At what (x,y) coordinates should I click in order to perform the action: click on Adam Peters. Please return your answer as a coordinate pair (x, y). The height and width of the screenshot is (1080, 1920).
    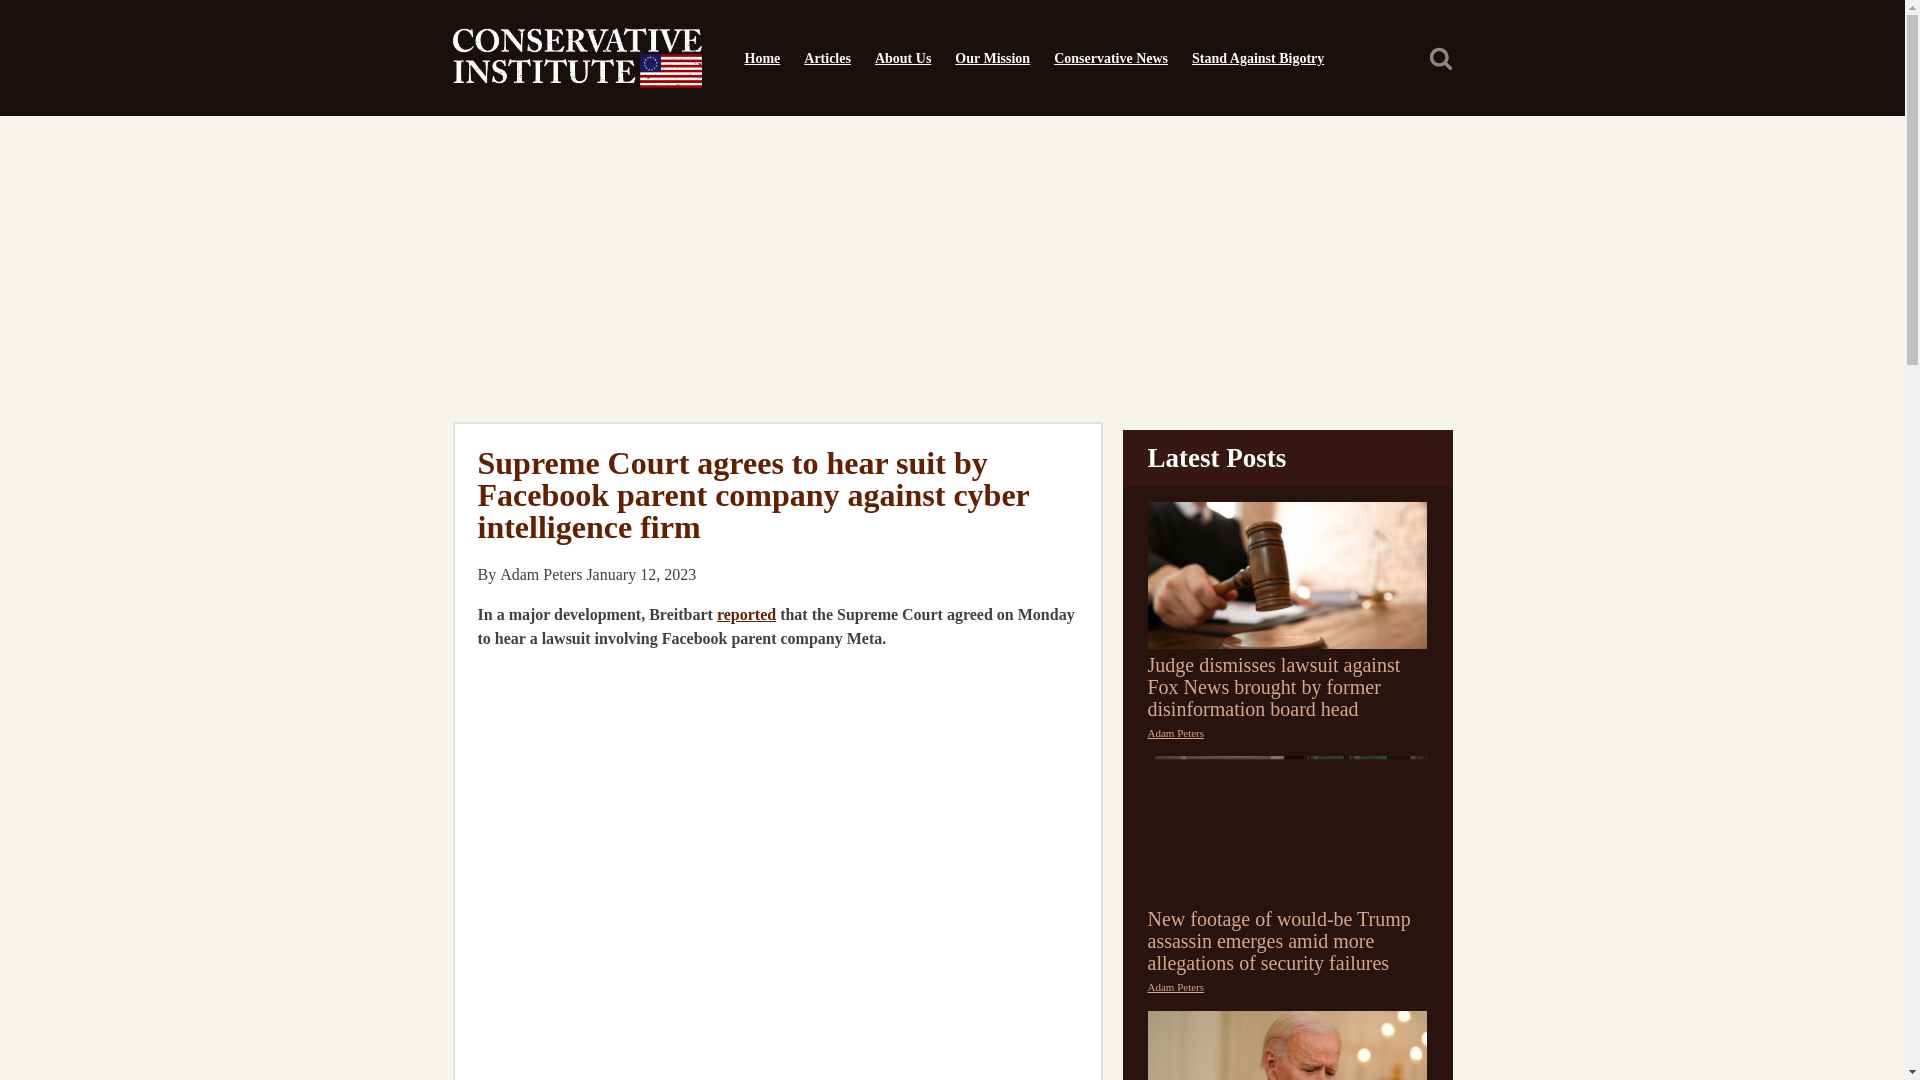
    Looking at the image, I should click on (540, 574).